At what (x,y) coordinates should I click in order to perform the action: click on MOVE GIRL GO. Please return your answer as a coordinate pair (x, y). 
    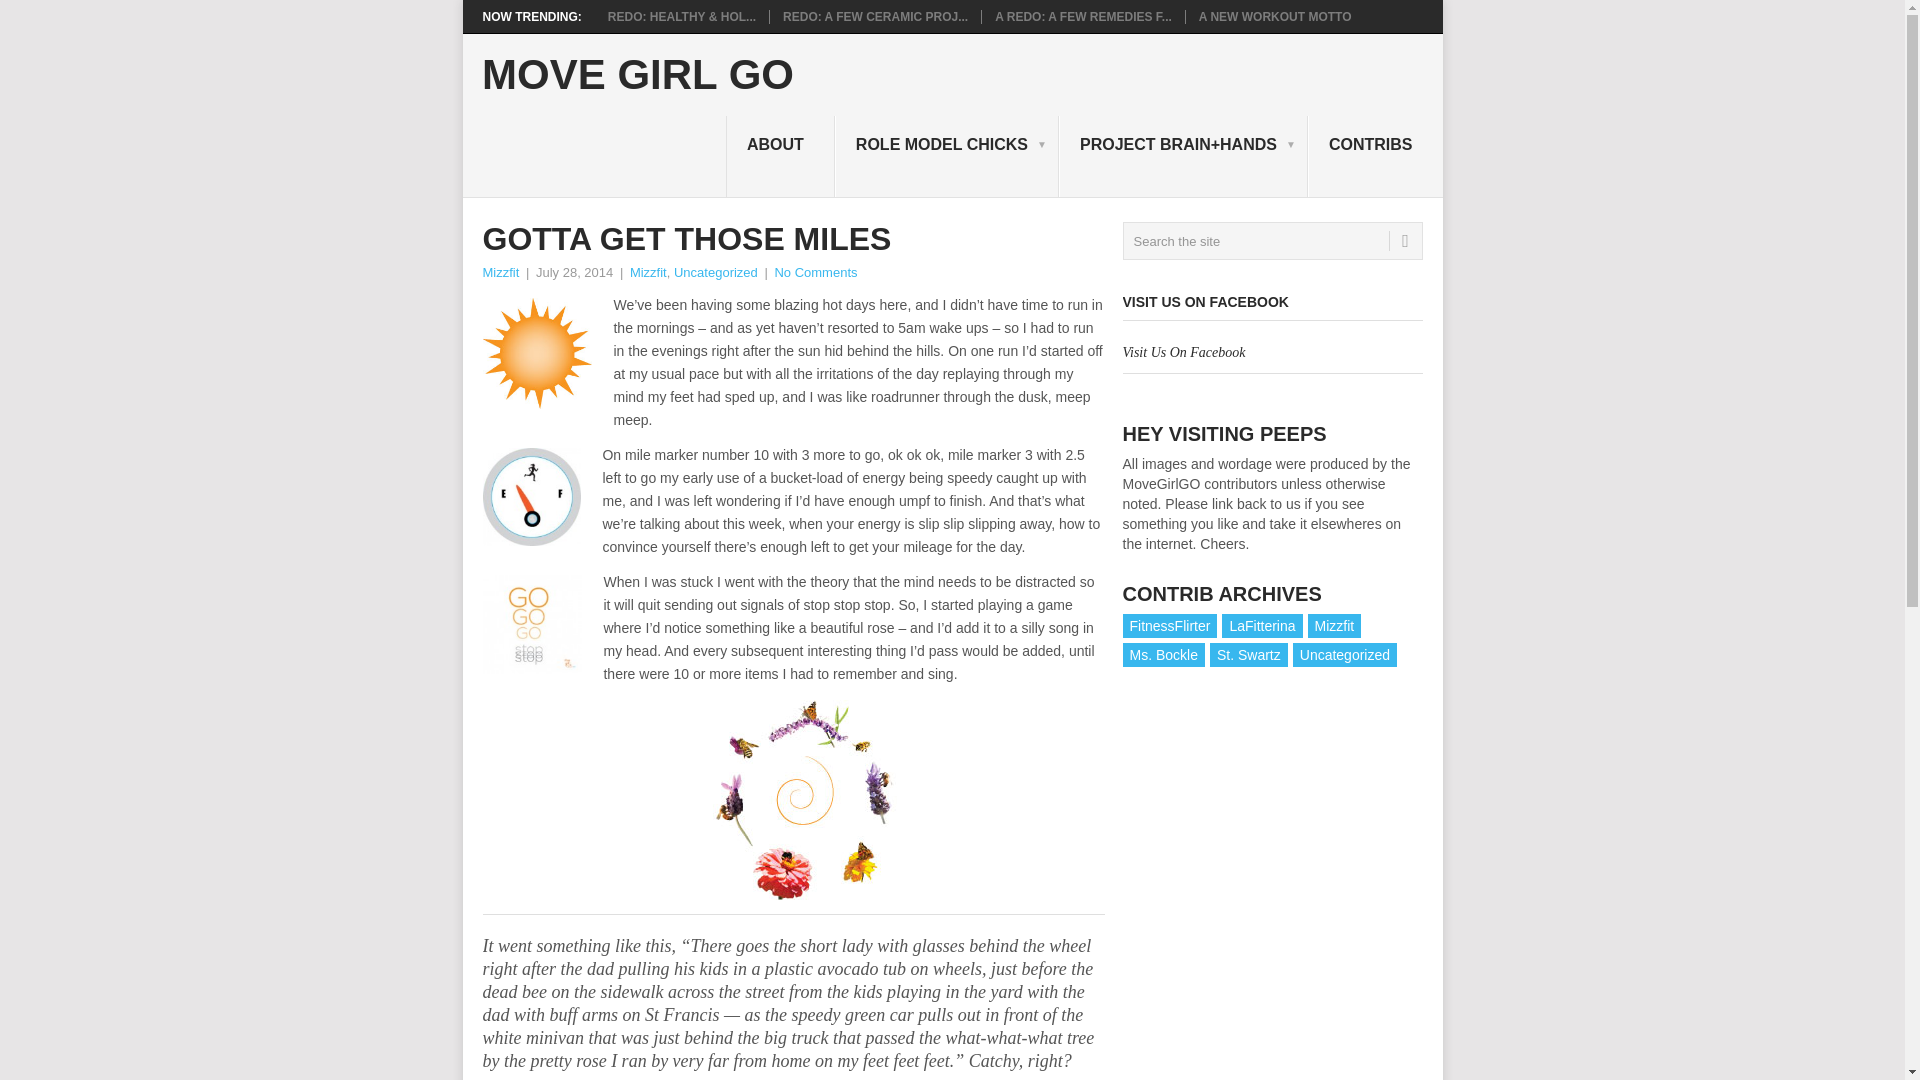
    Looking at the image, I should click on (638, 75).